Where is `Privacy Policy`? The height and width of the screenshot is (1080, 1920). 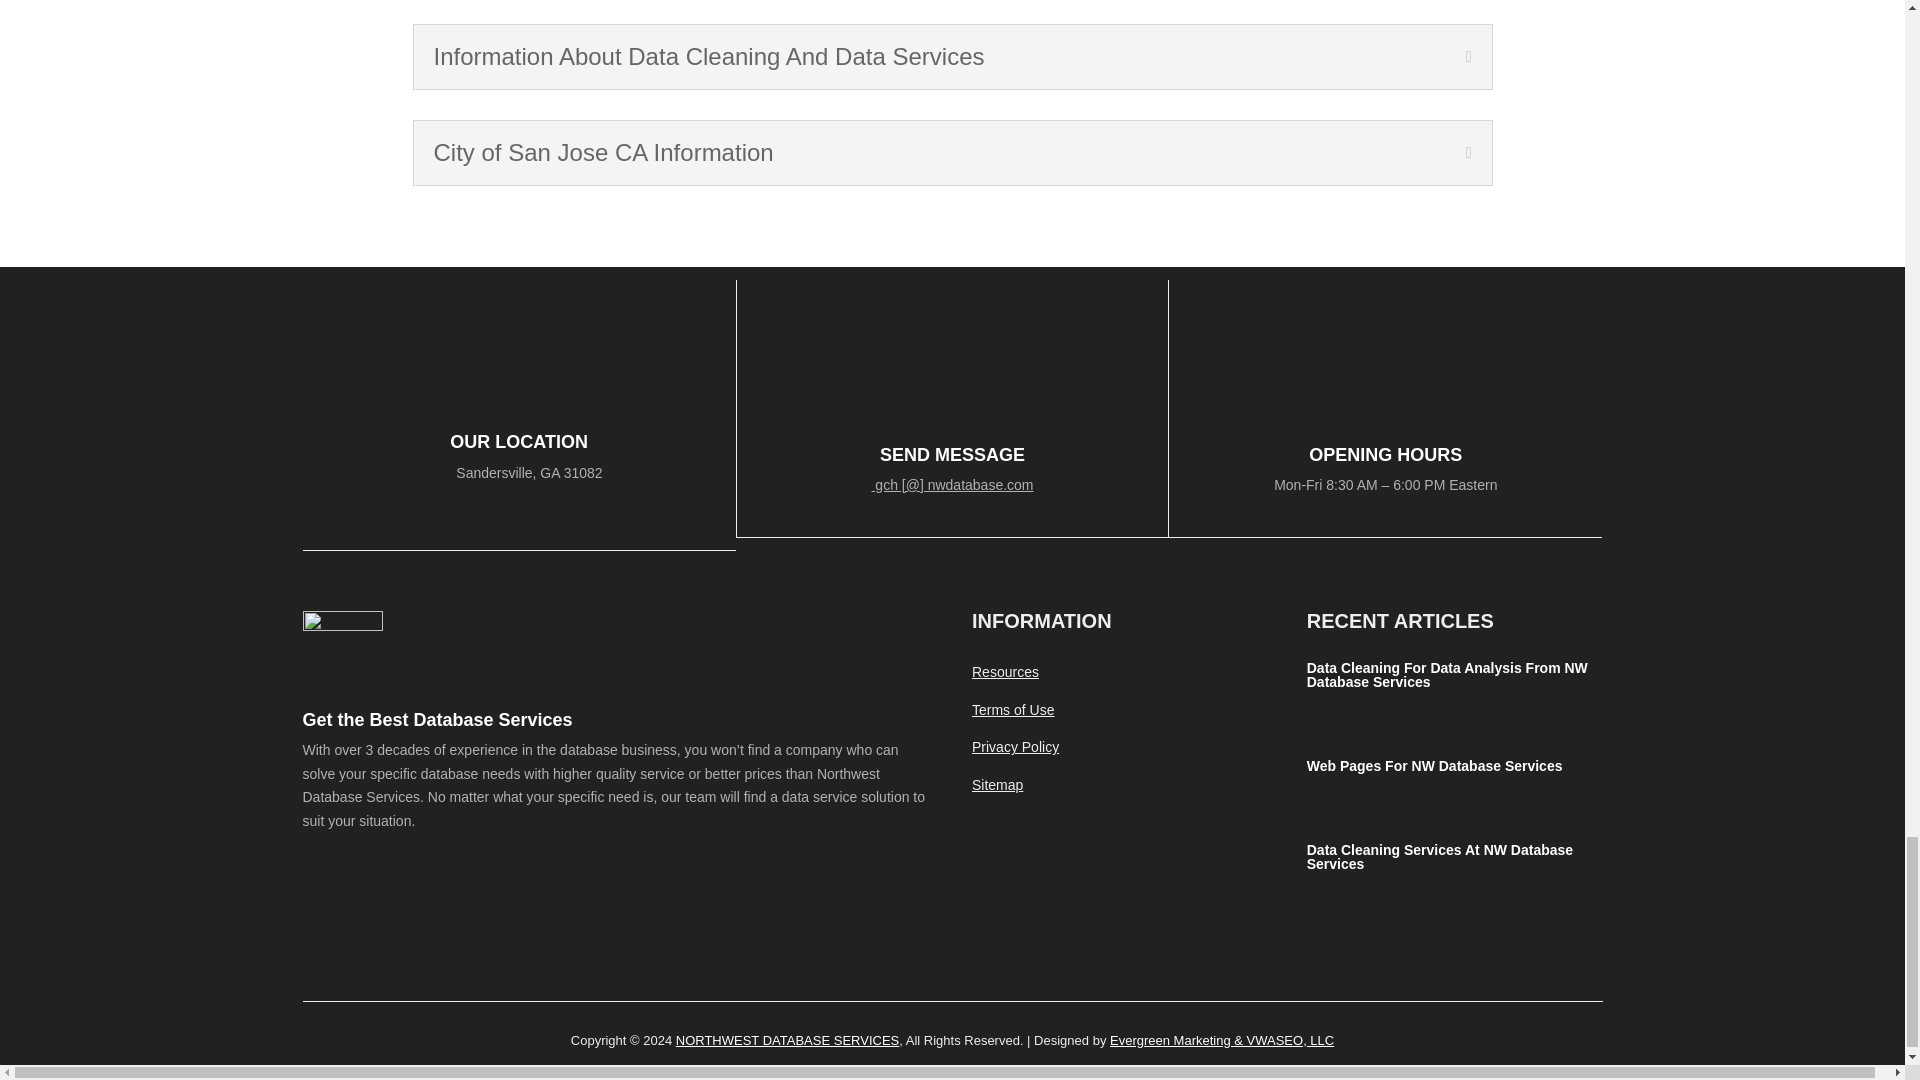 Privacy Policy is located at coordinates (1015, 746).